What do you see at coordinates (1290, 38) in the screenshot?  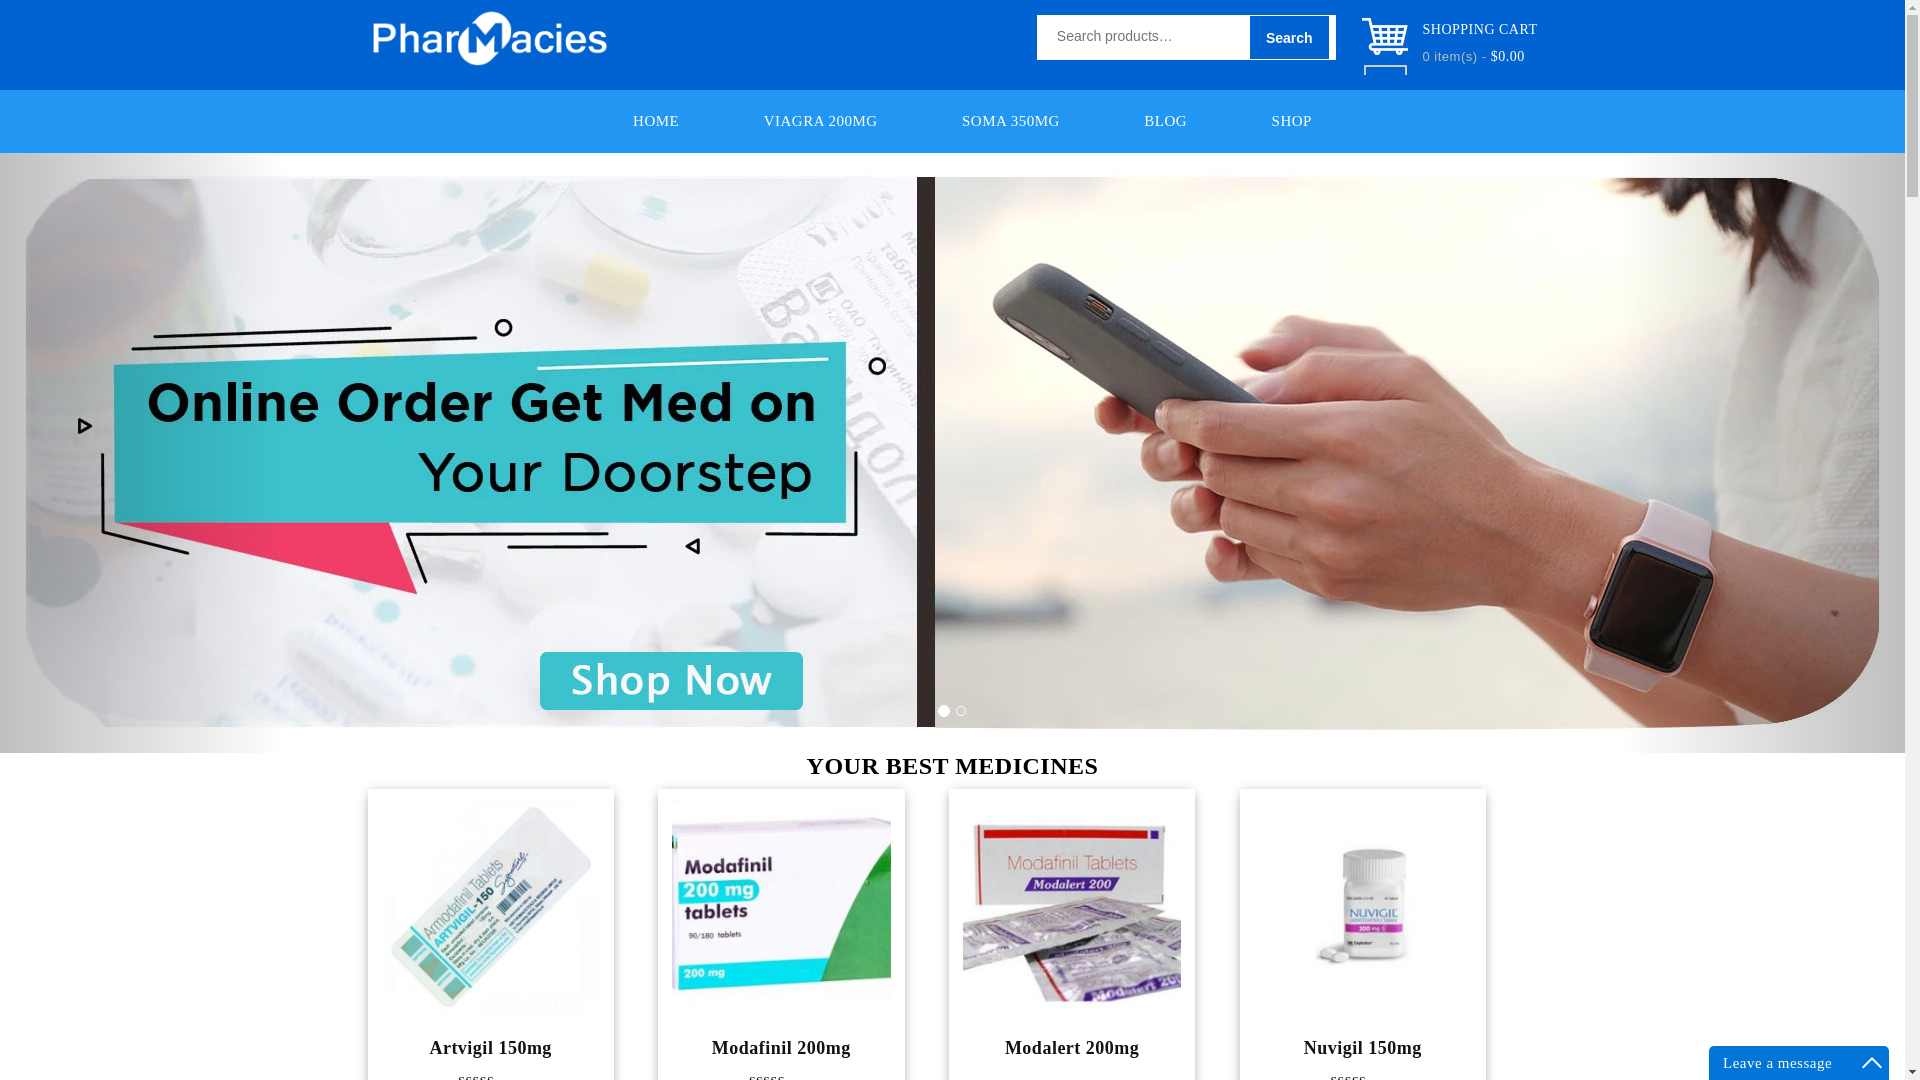 I see `Search` at bounding box center [1290, 38].